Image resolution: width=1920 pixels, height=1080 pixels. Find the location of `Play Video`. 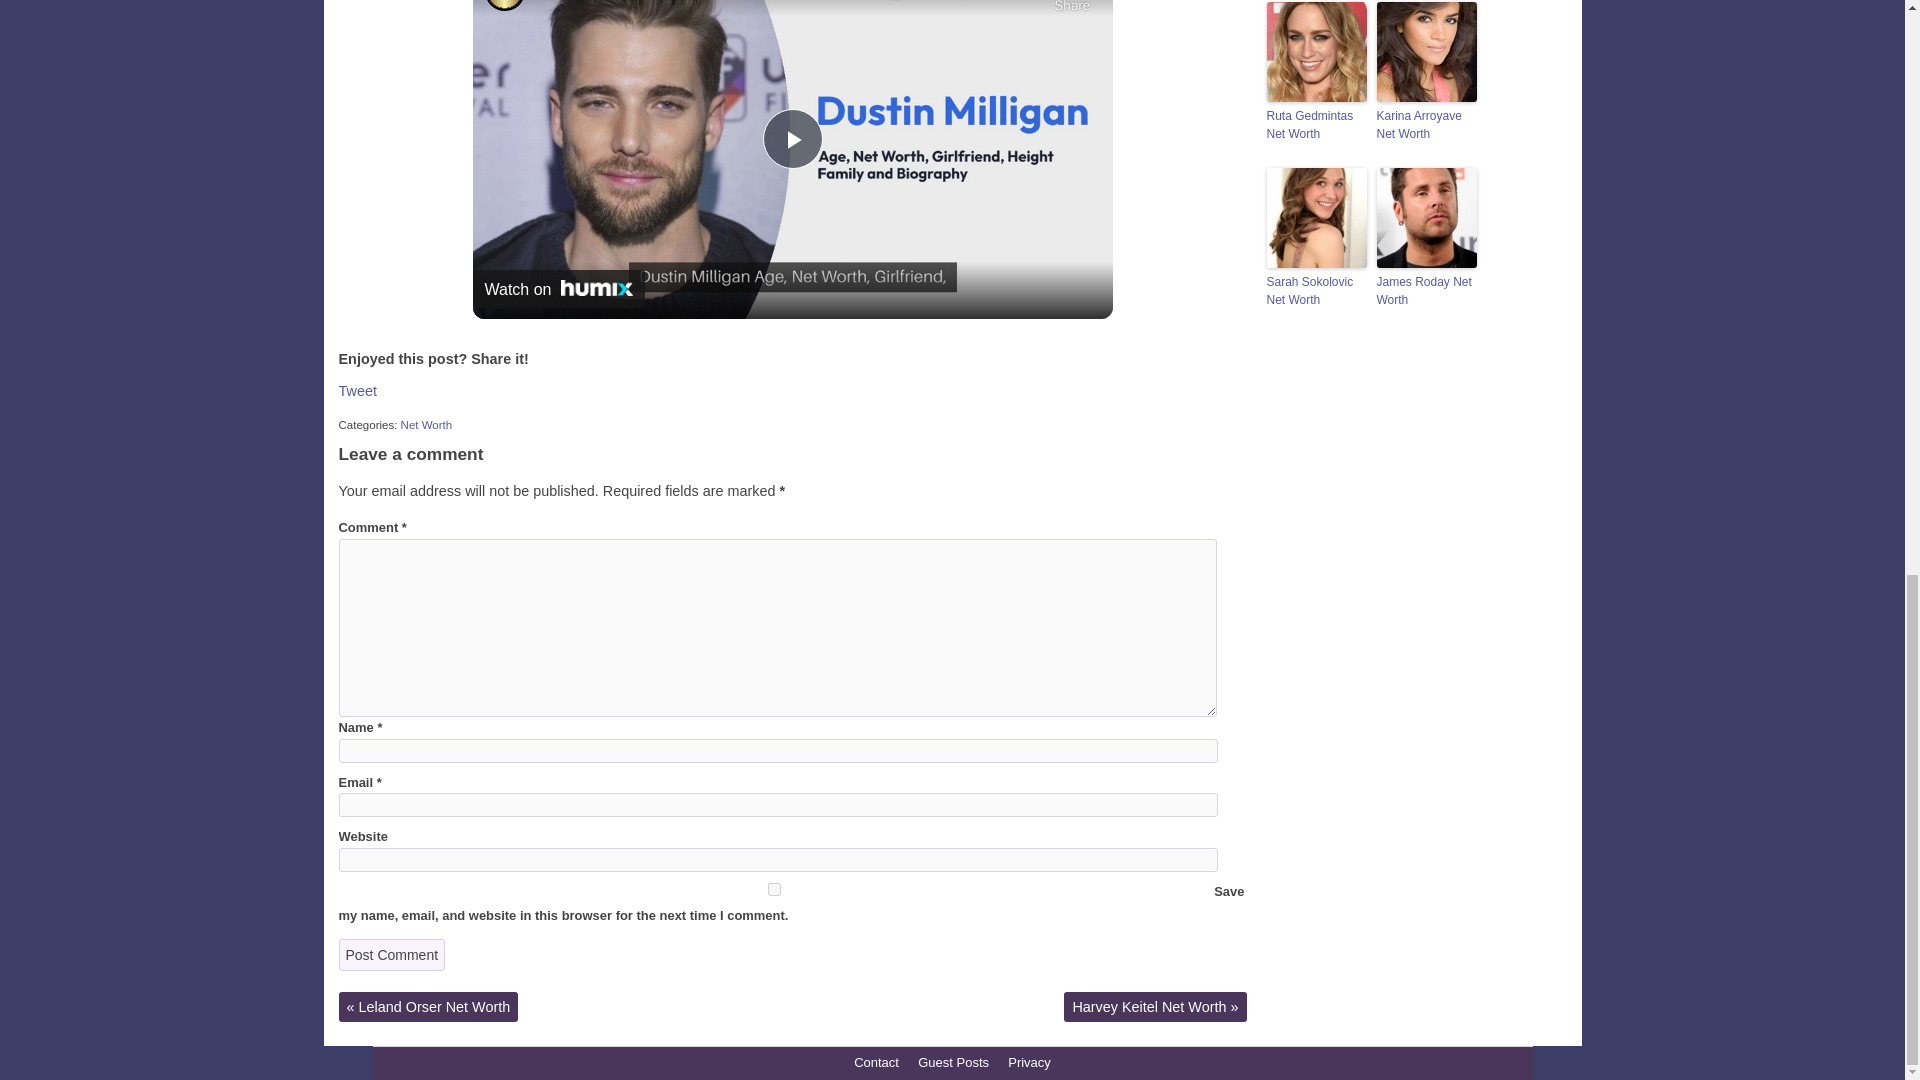

Play Video is located at coordinates (792, 138).